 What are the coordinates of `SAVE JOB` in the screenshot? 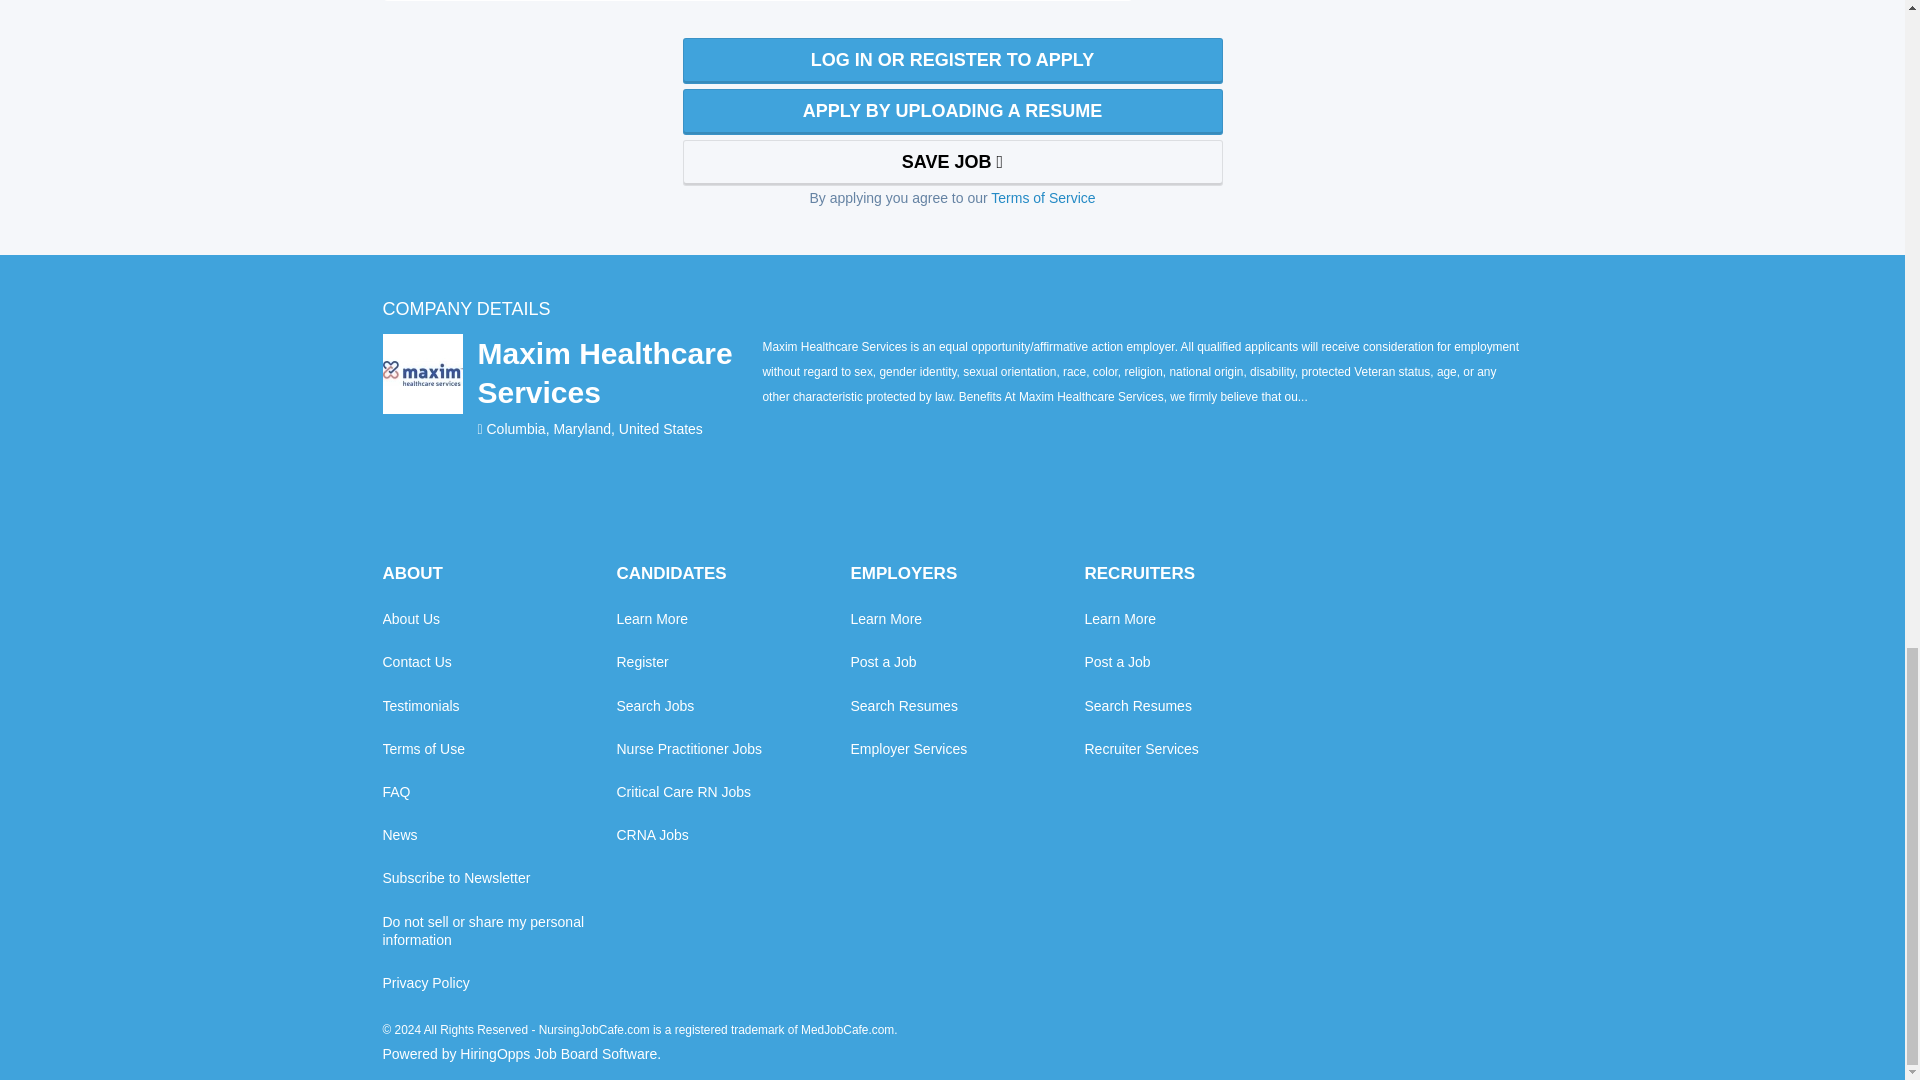 It's located at (951, 162).